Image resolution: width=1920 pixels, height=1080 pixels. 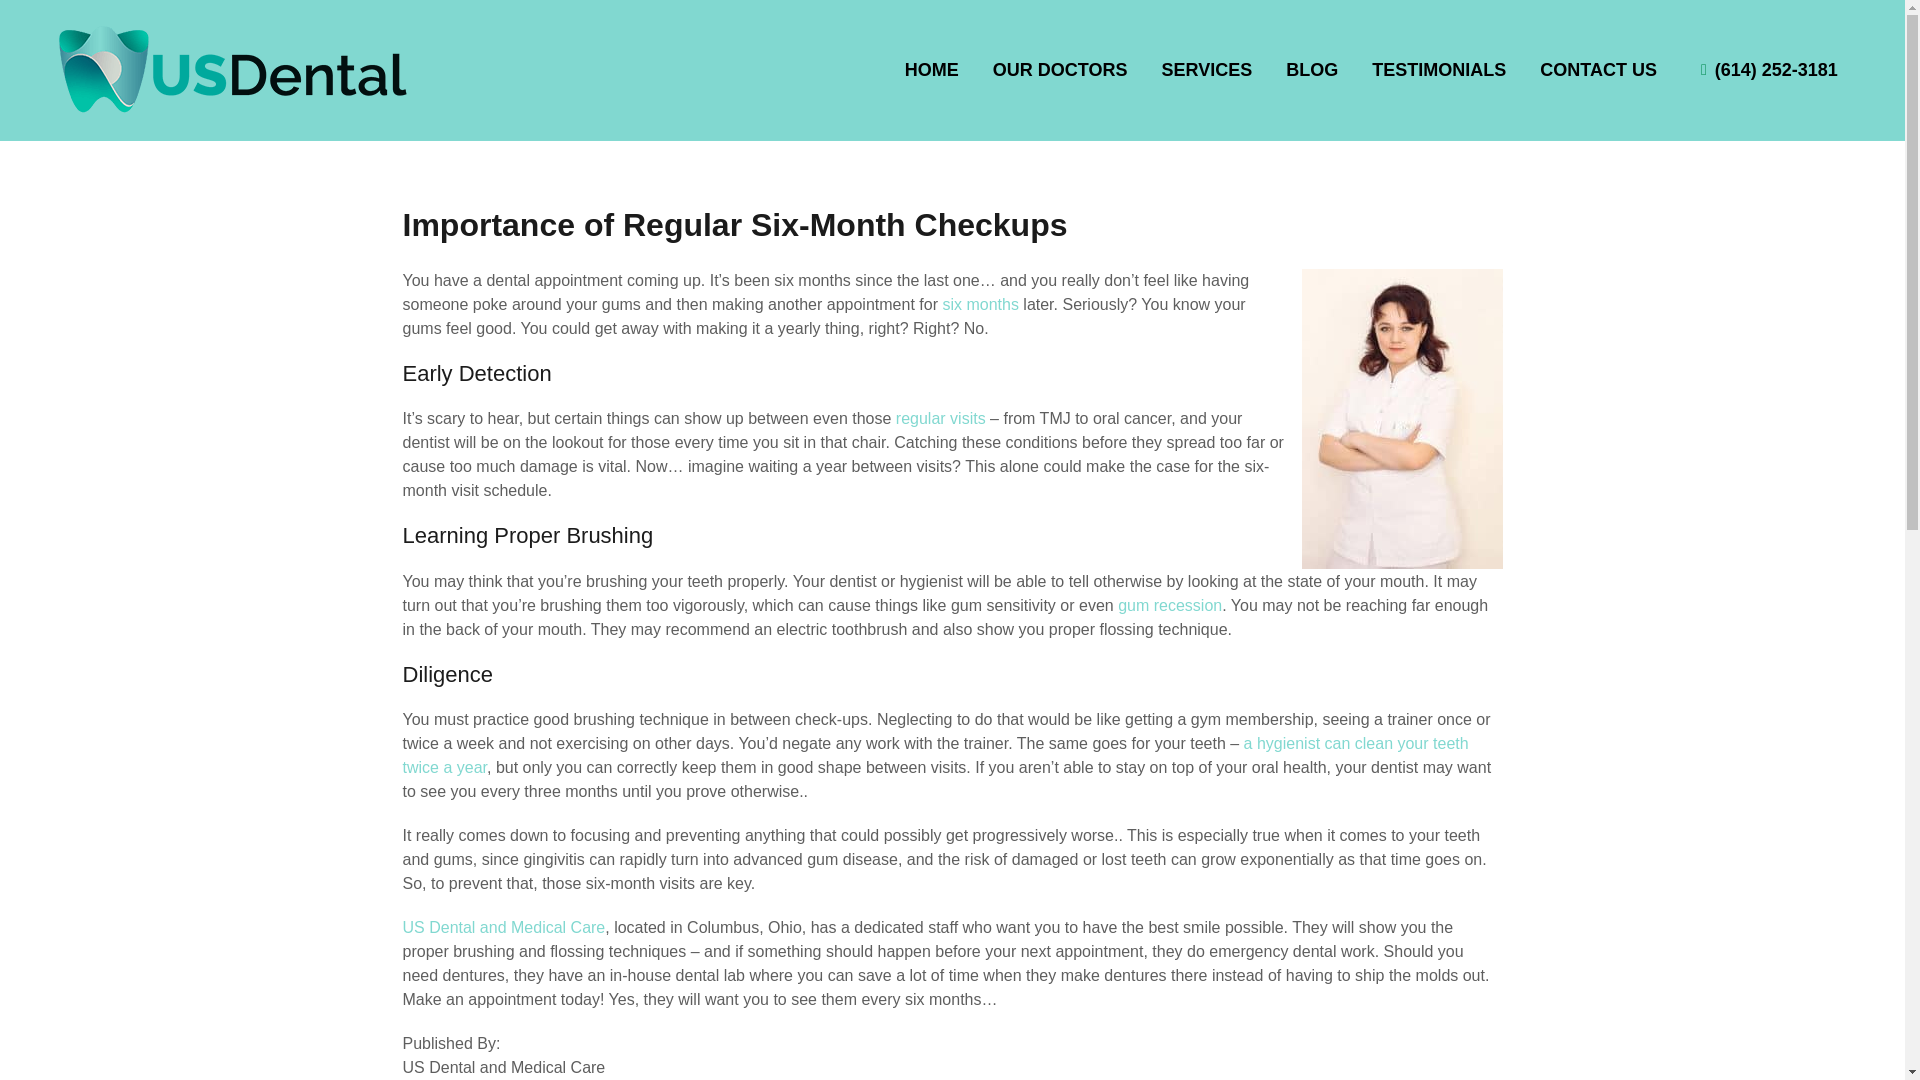 What do you see at coordinates (1438, 68) in the screenshot?
I see `TESTIMONIALS` at bounding box center [1438, 68].